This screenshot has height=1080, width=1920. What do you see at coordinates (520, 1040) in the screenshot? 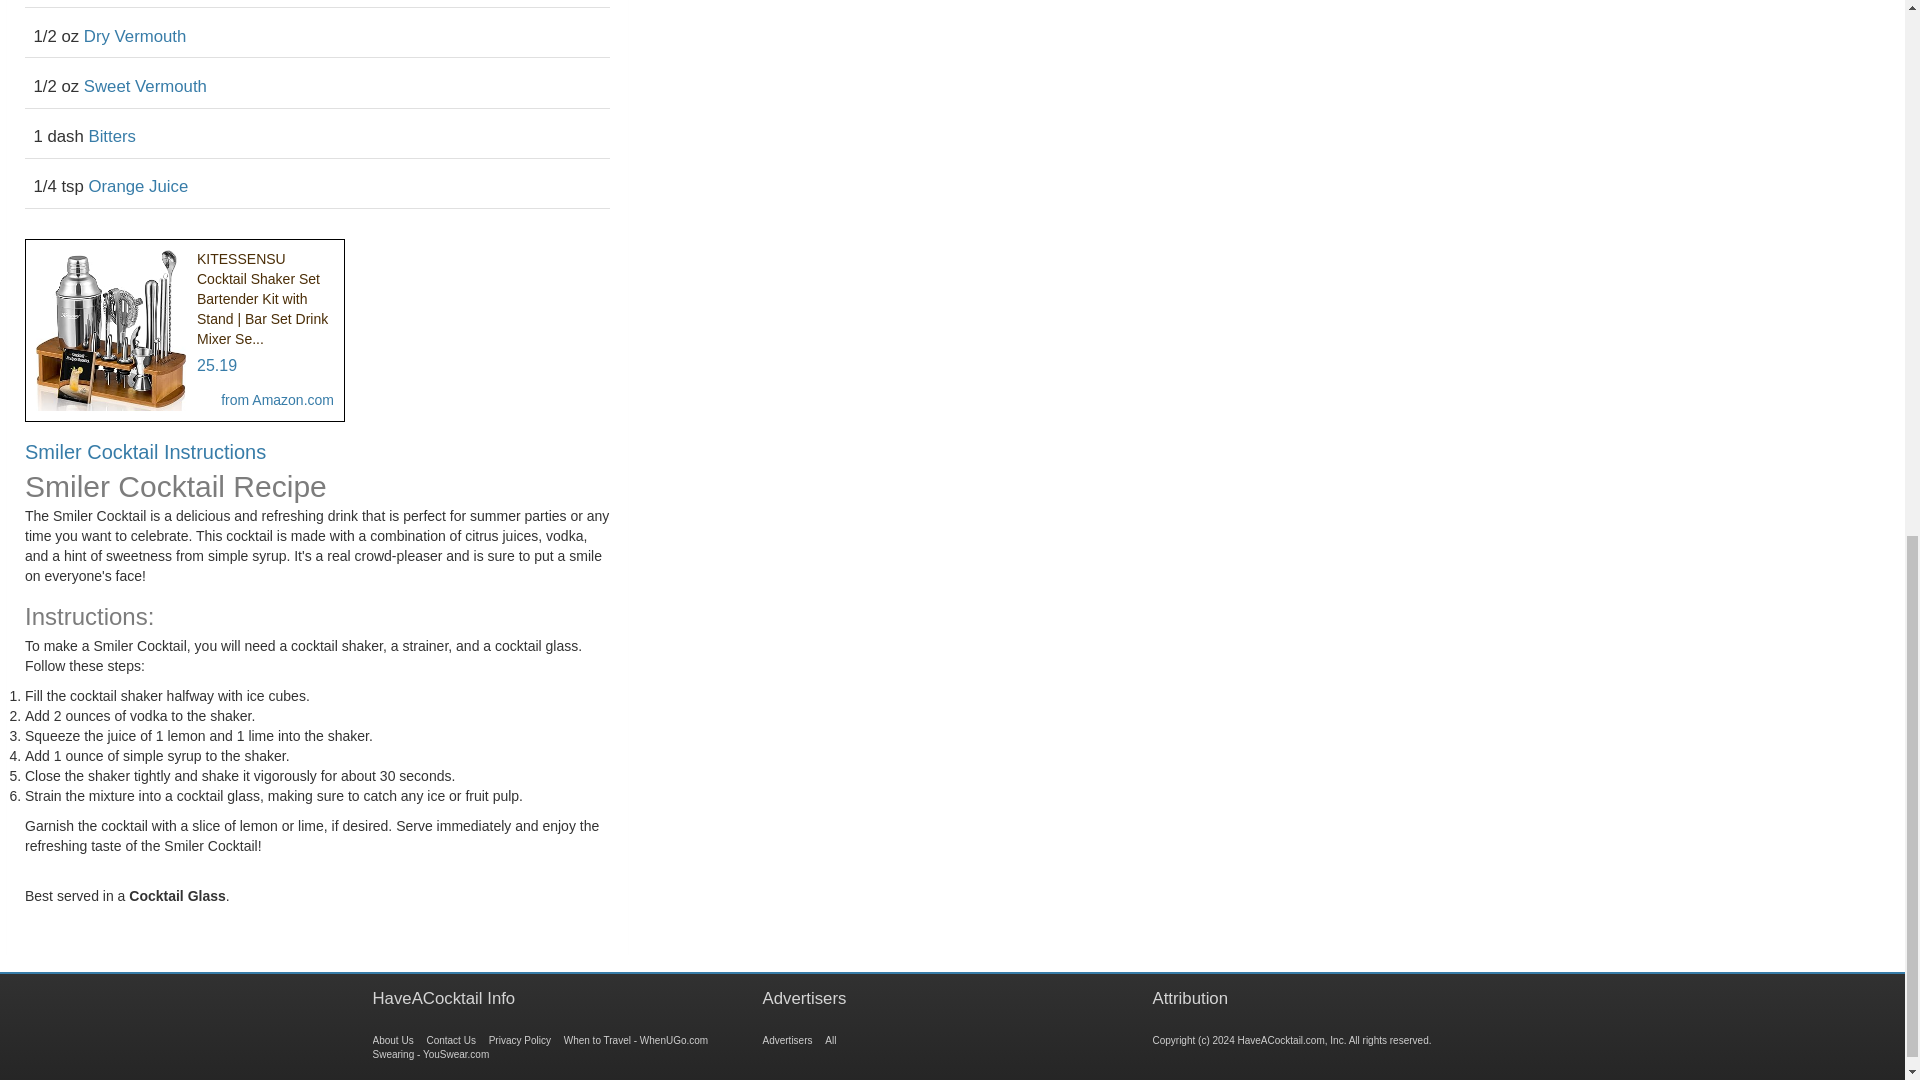
I see `Browse Ingredients` at bounding box center [520, 1040].